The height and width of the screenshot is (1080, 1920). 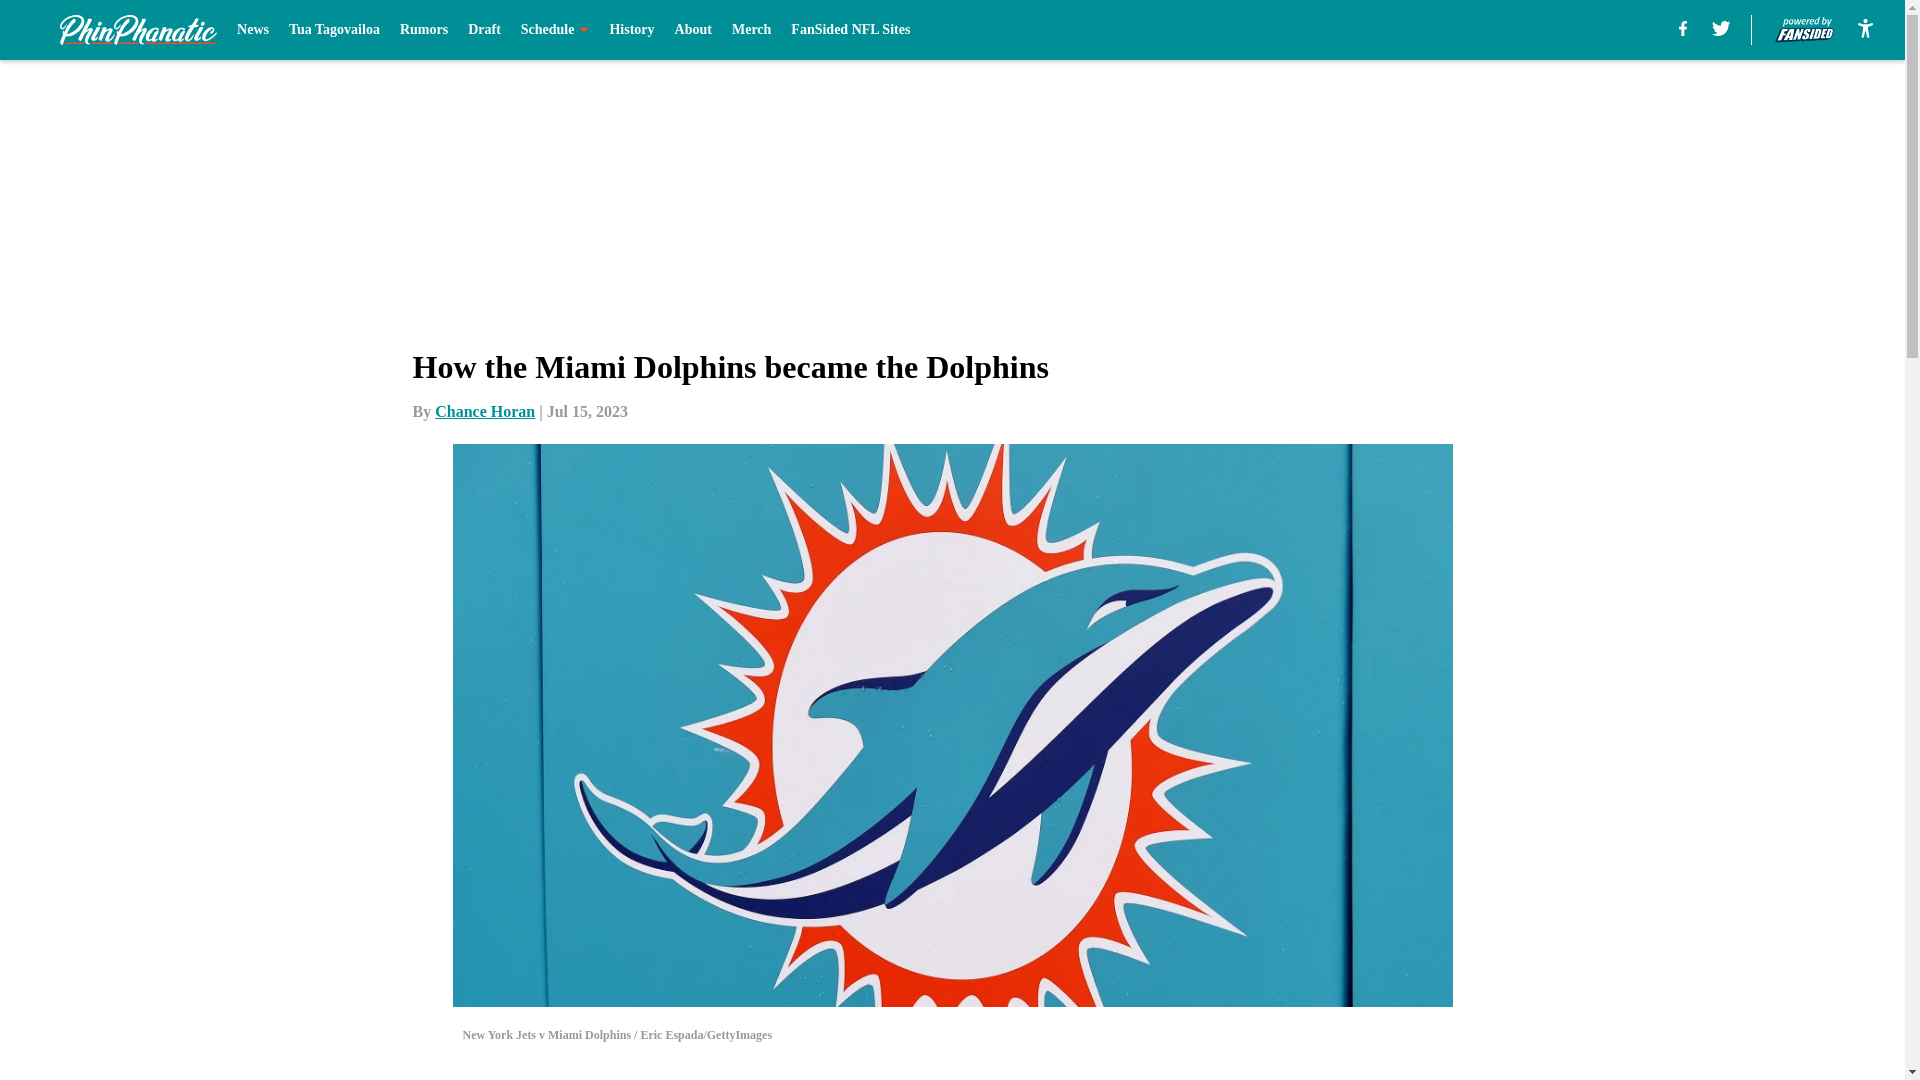 What do you see at coordinates (751, 30) in the screenshot?
I see `Merch` at bounding box center [751, 30].